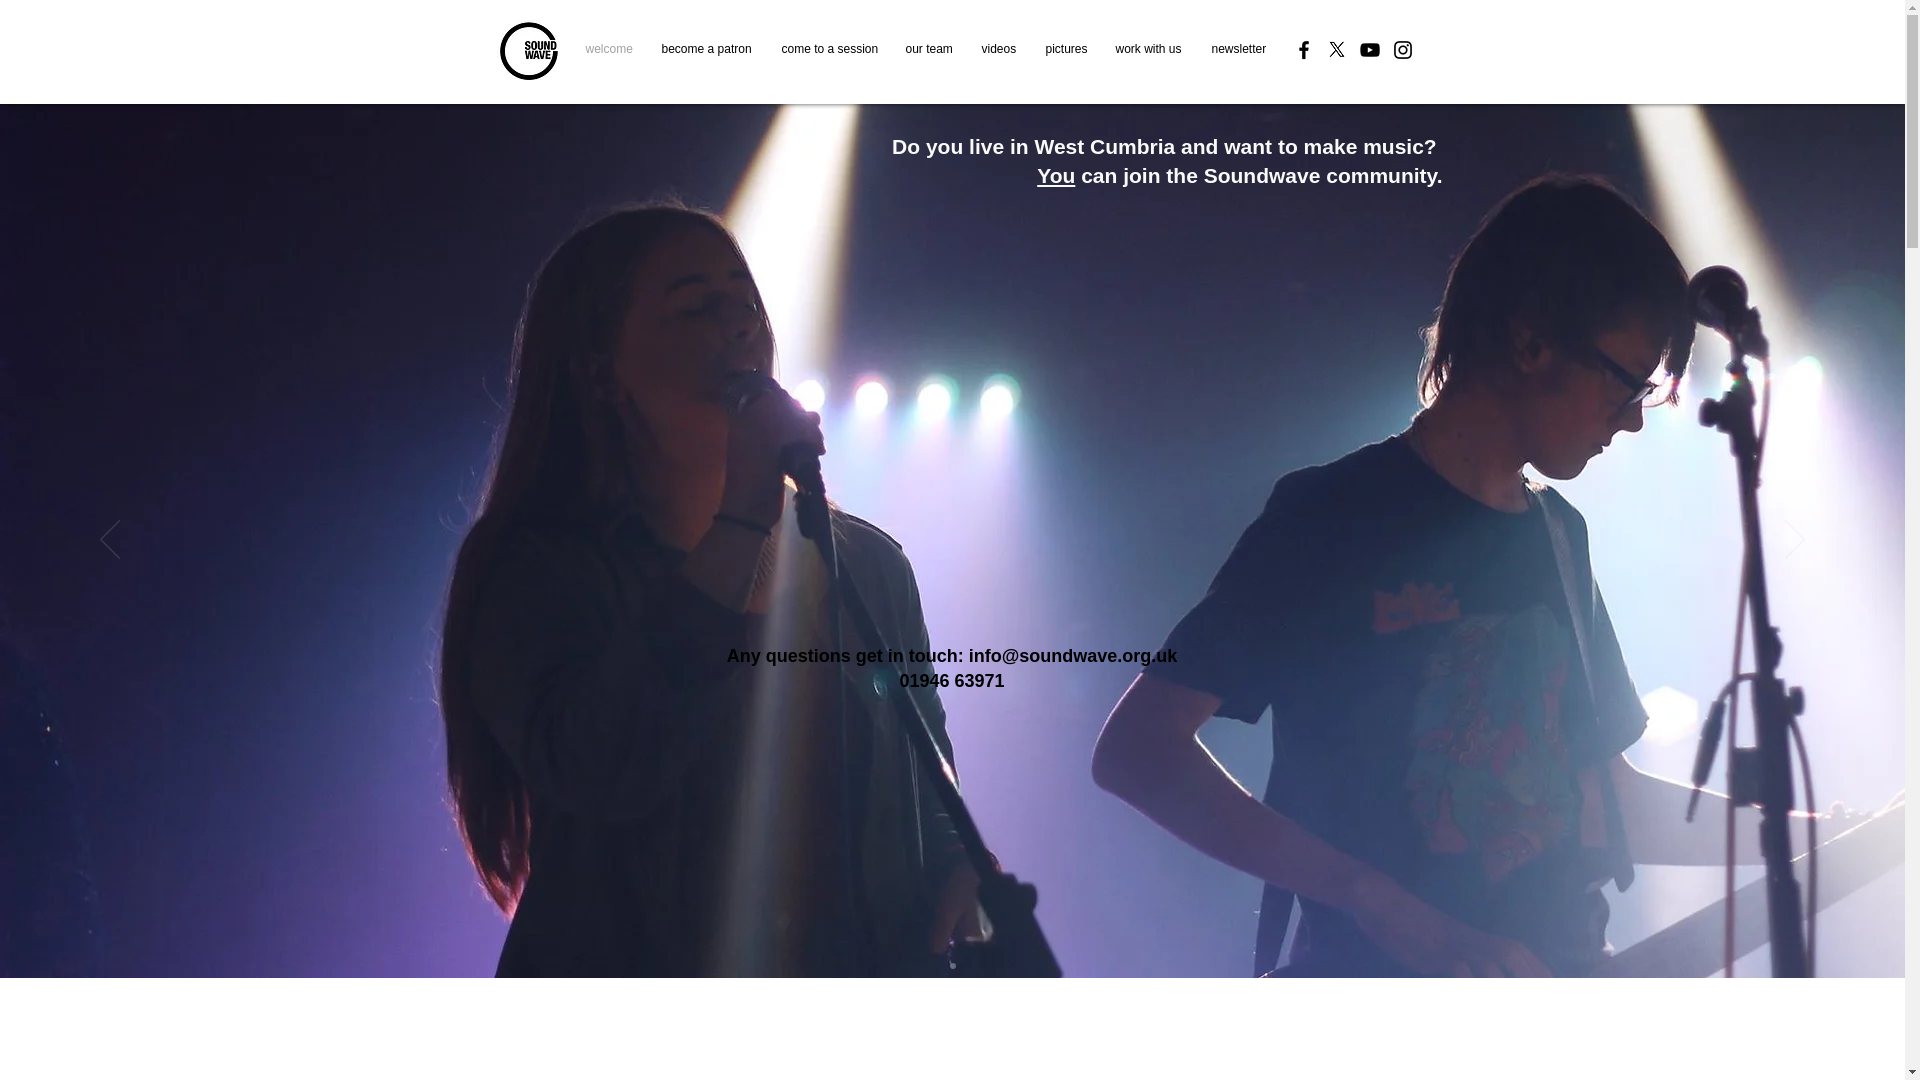 The height and width of the screenshot is (1080, 1920). What do you see at coordinates (828, 48) in the screenshot?
I see `come to a session` at bounding box center [828, 48].